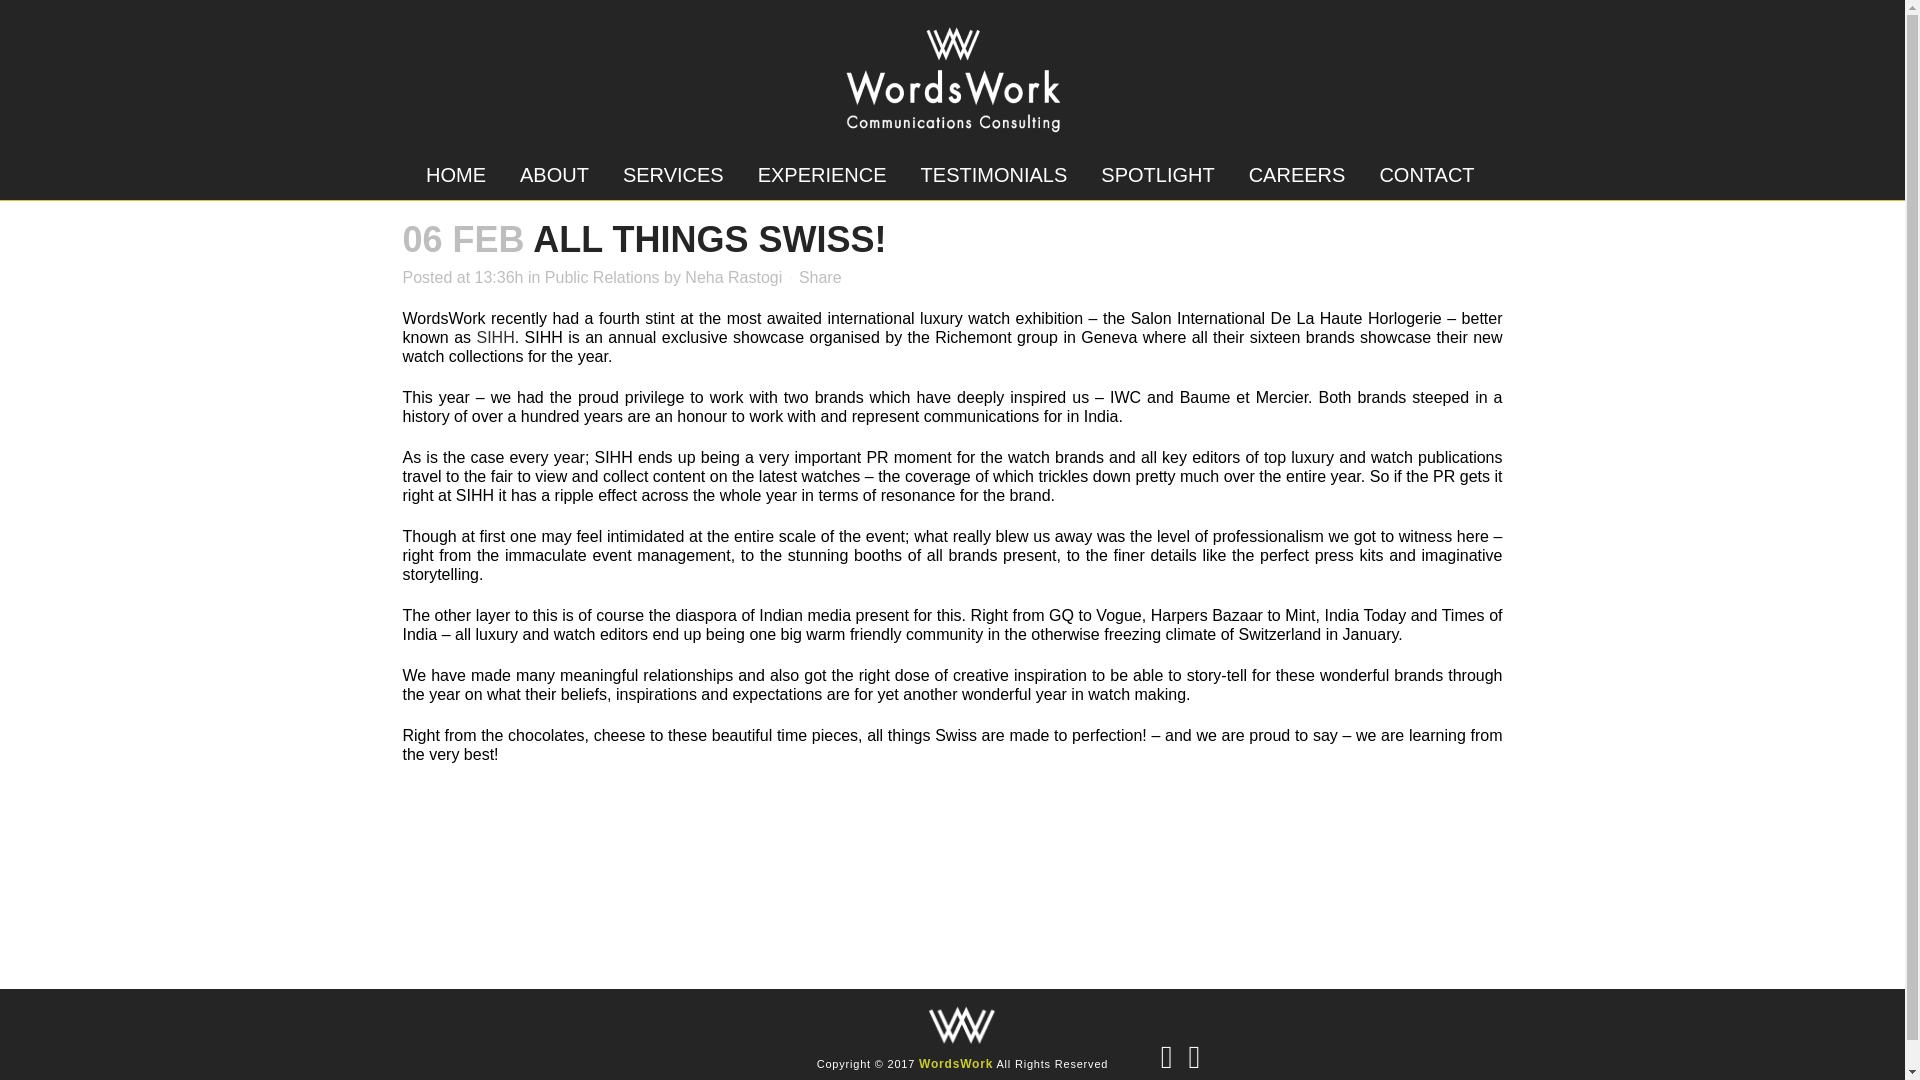  Describe the element at coordinates (674, 174) in the screenshot. I see `SERVICES` at that location.